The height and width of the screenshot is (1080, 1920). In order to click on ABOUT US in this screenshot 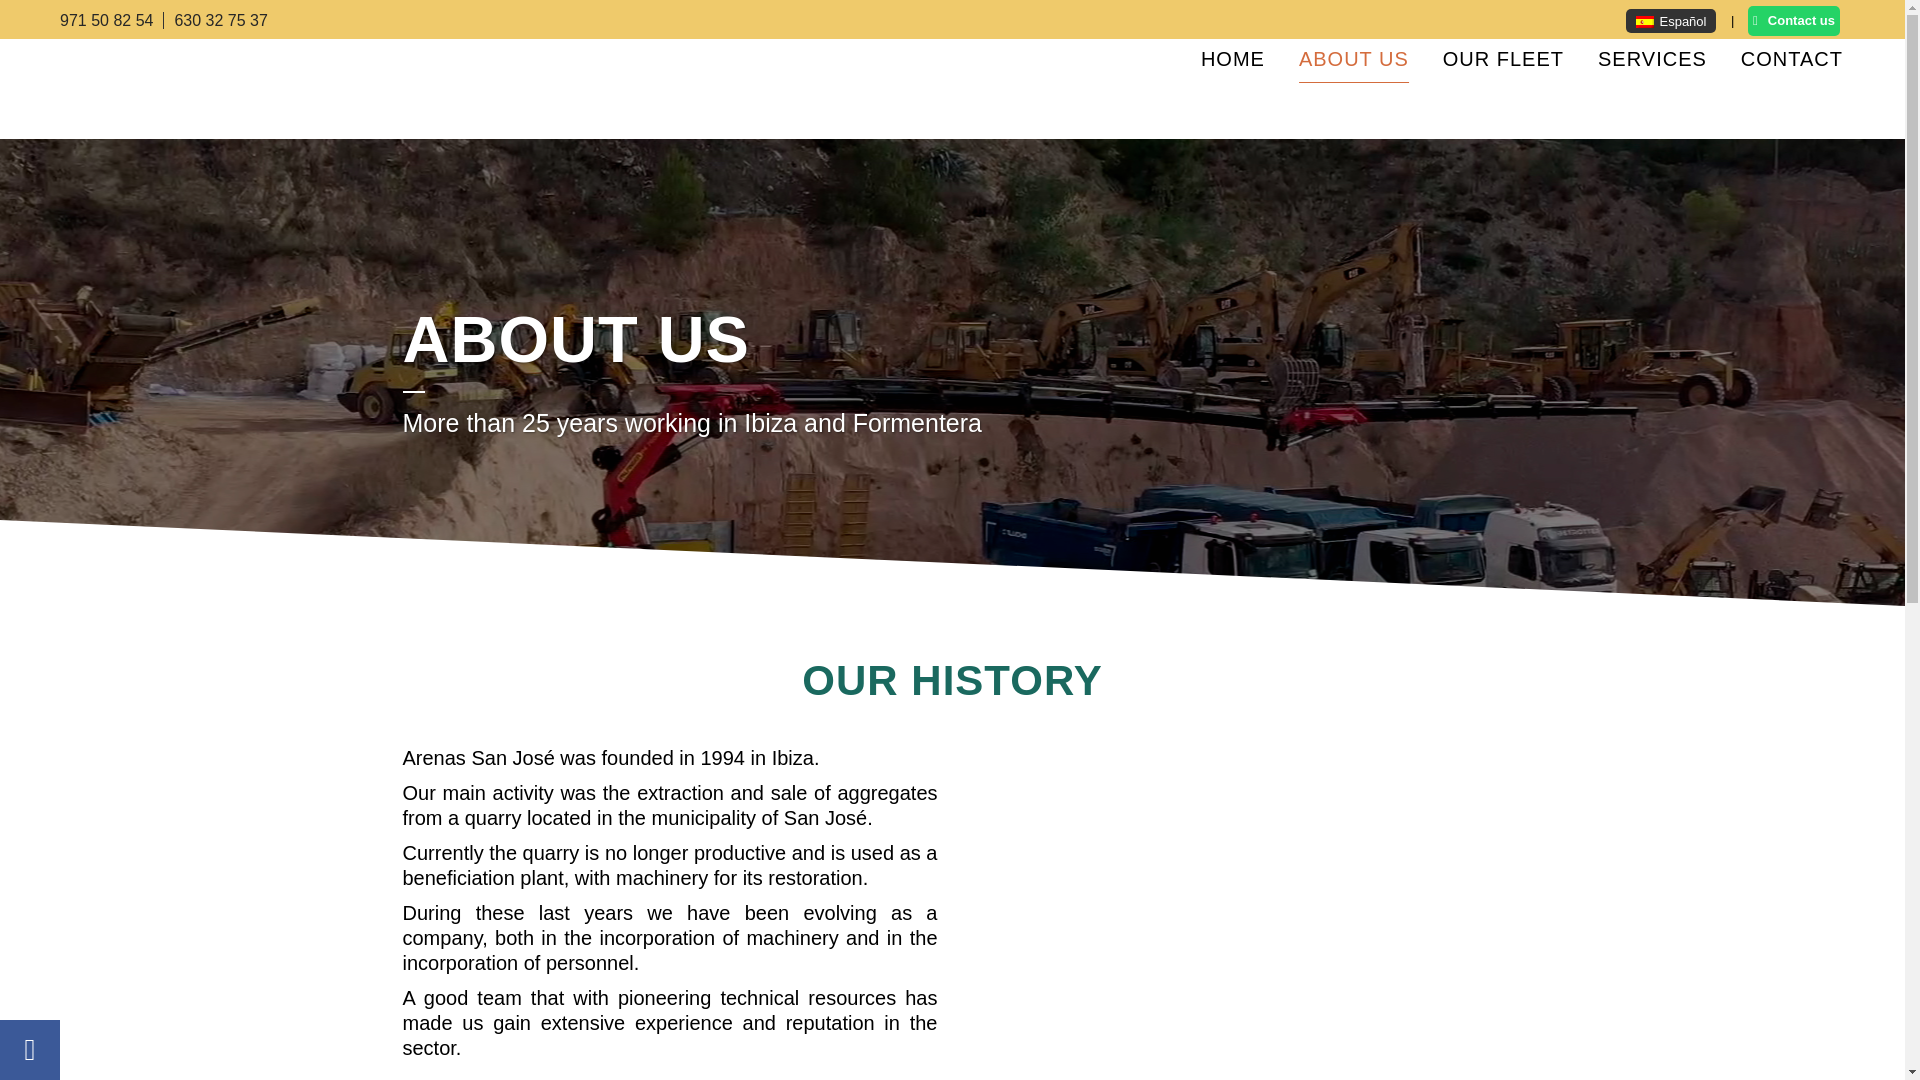, I will do `click(1354, 58)`.